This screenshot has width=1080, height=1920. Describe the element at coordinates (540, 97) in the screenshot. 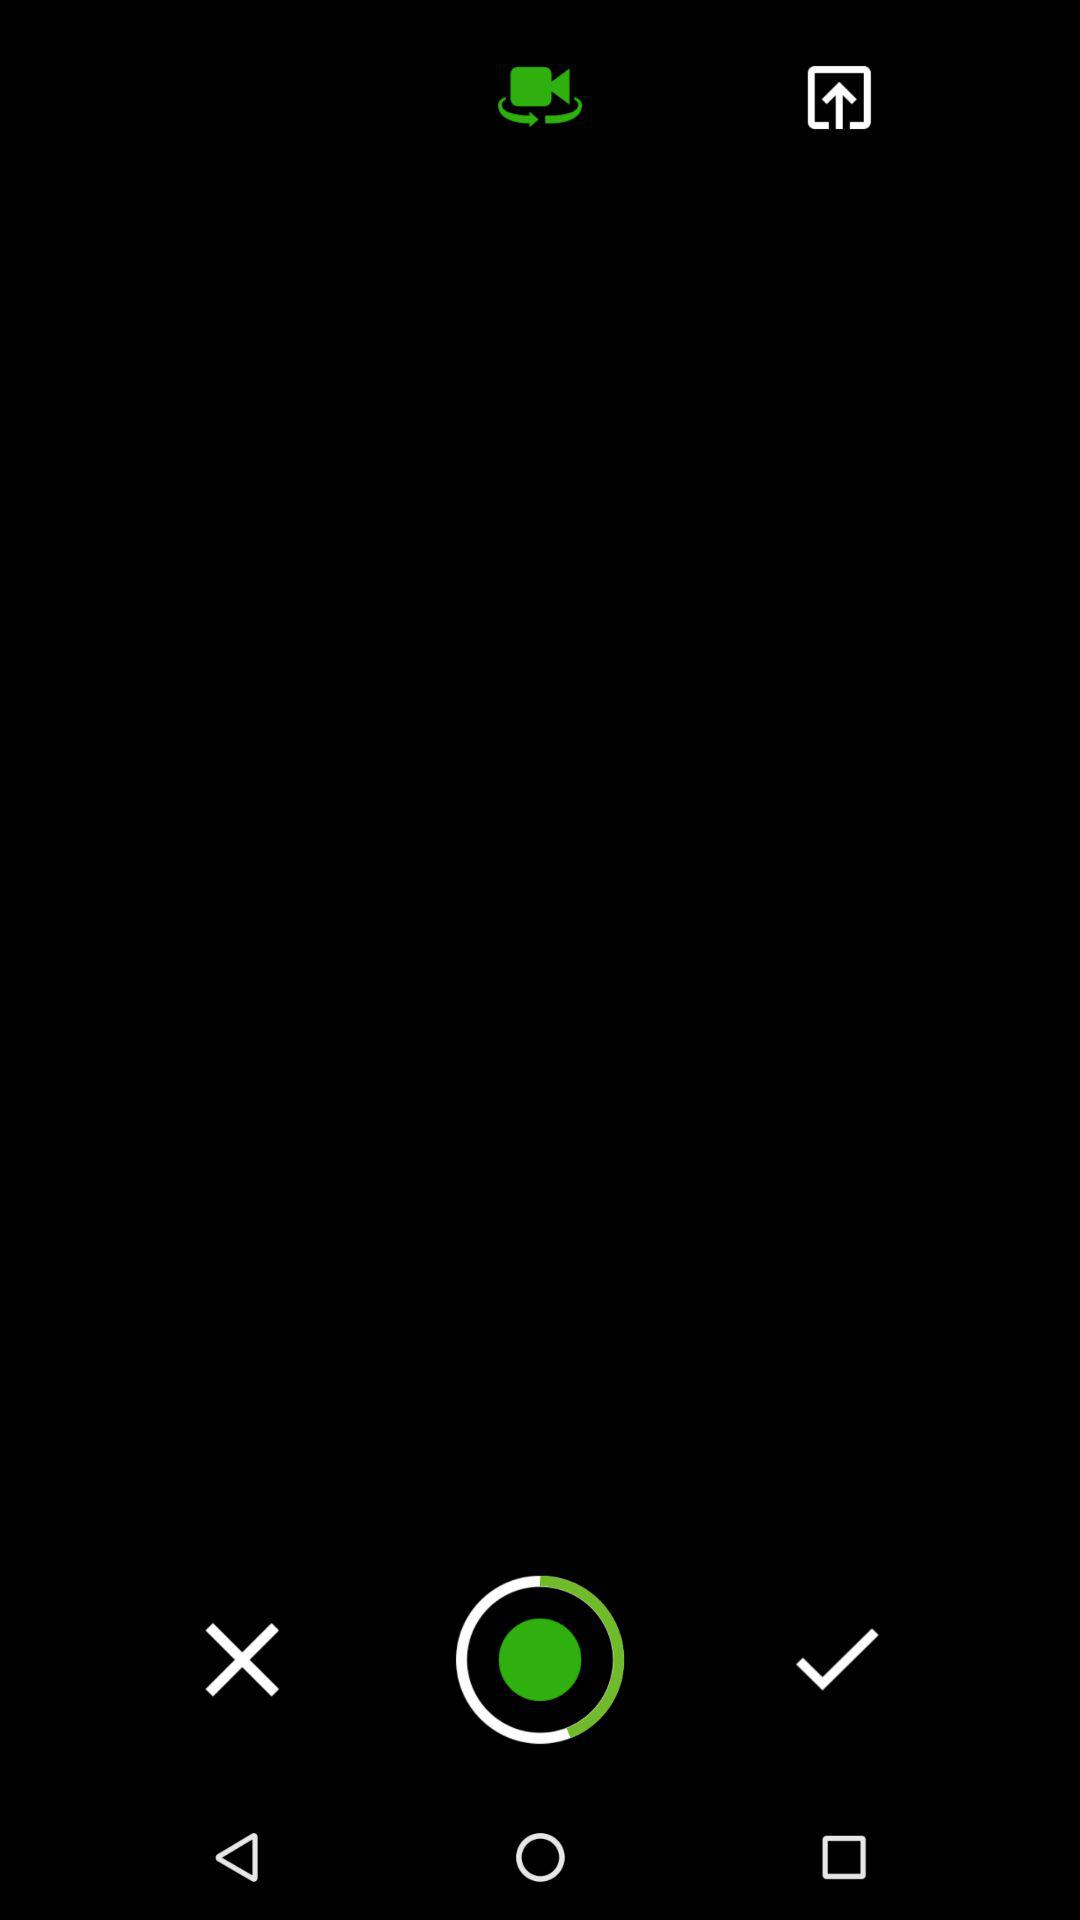

I see `rotate camera` at that location.